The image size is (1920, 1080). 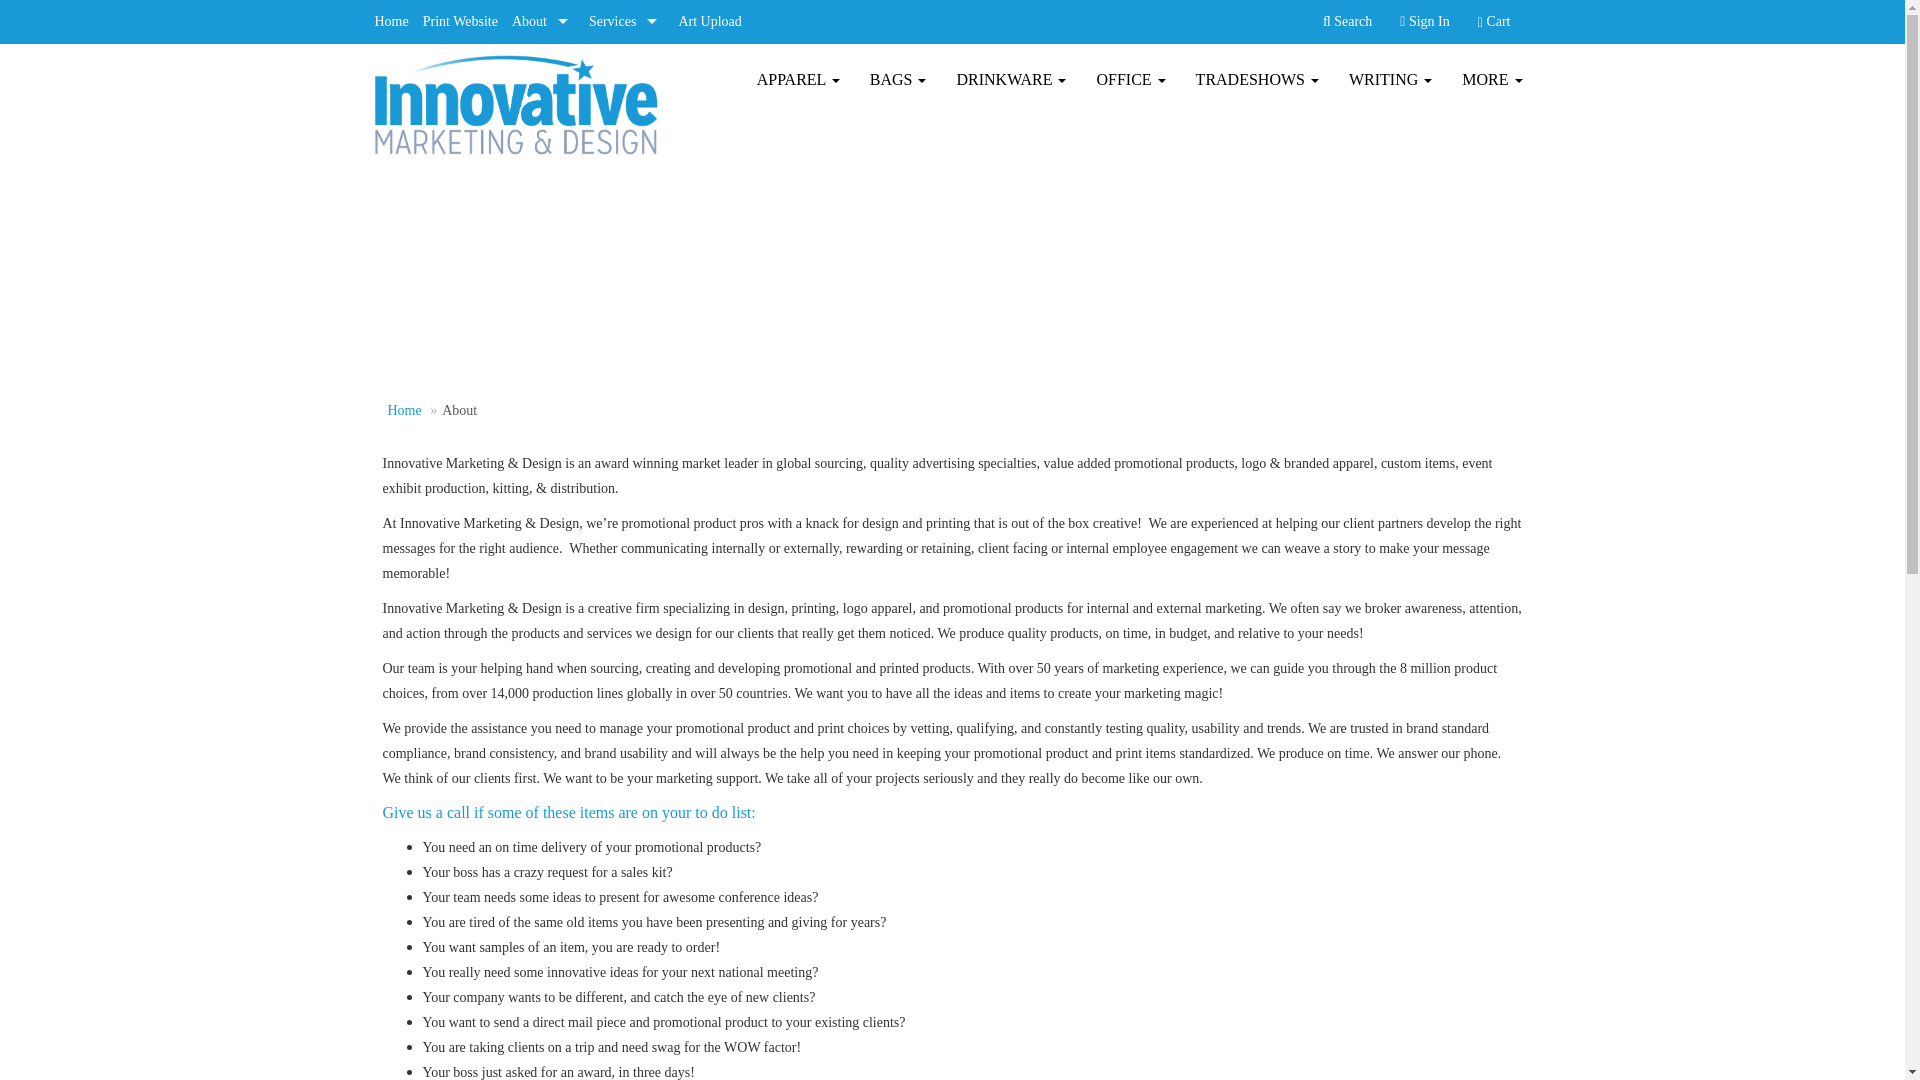 What do you see at coordinates (460, 22) in the screenshot?
I see `Print Website` at bounding box center [460, 22].